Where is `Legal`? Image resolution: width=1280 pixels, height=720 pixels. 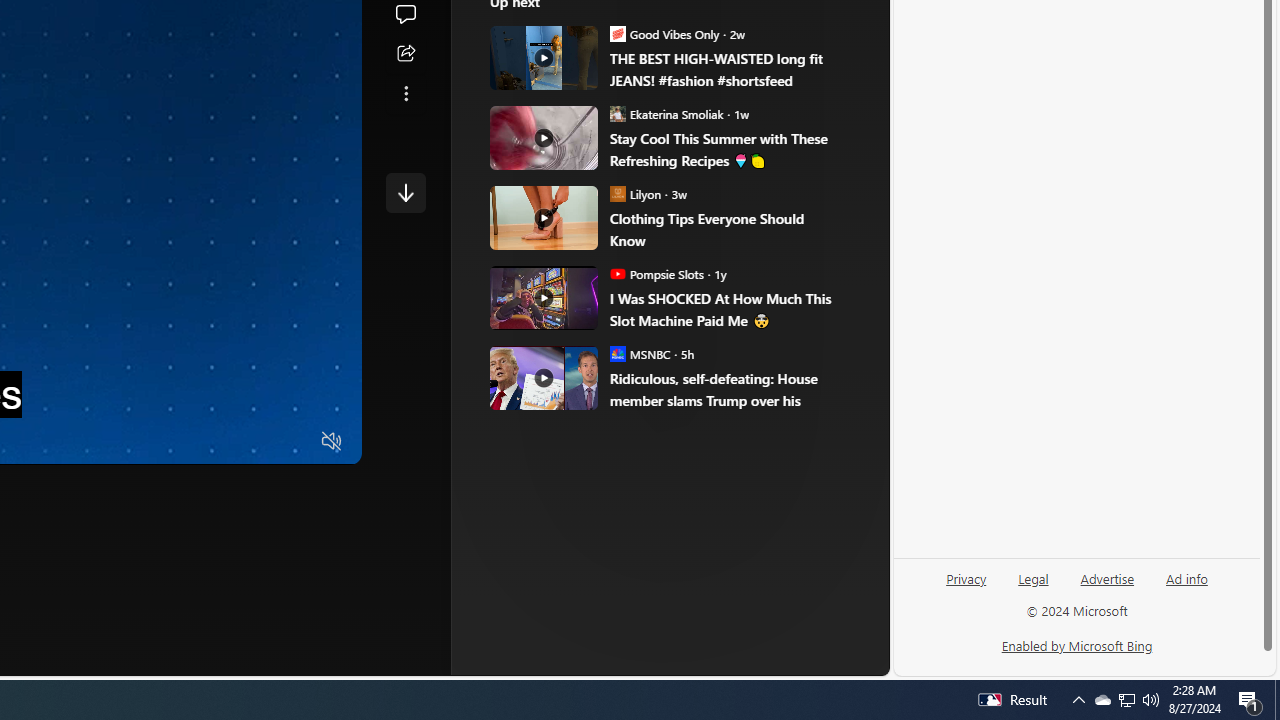 Legal is located at coordinates (1033, 586).